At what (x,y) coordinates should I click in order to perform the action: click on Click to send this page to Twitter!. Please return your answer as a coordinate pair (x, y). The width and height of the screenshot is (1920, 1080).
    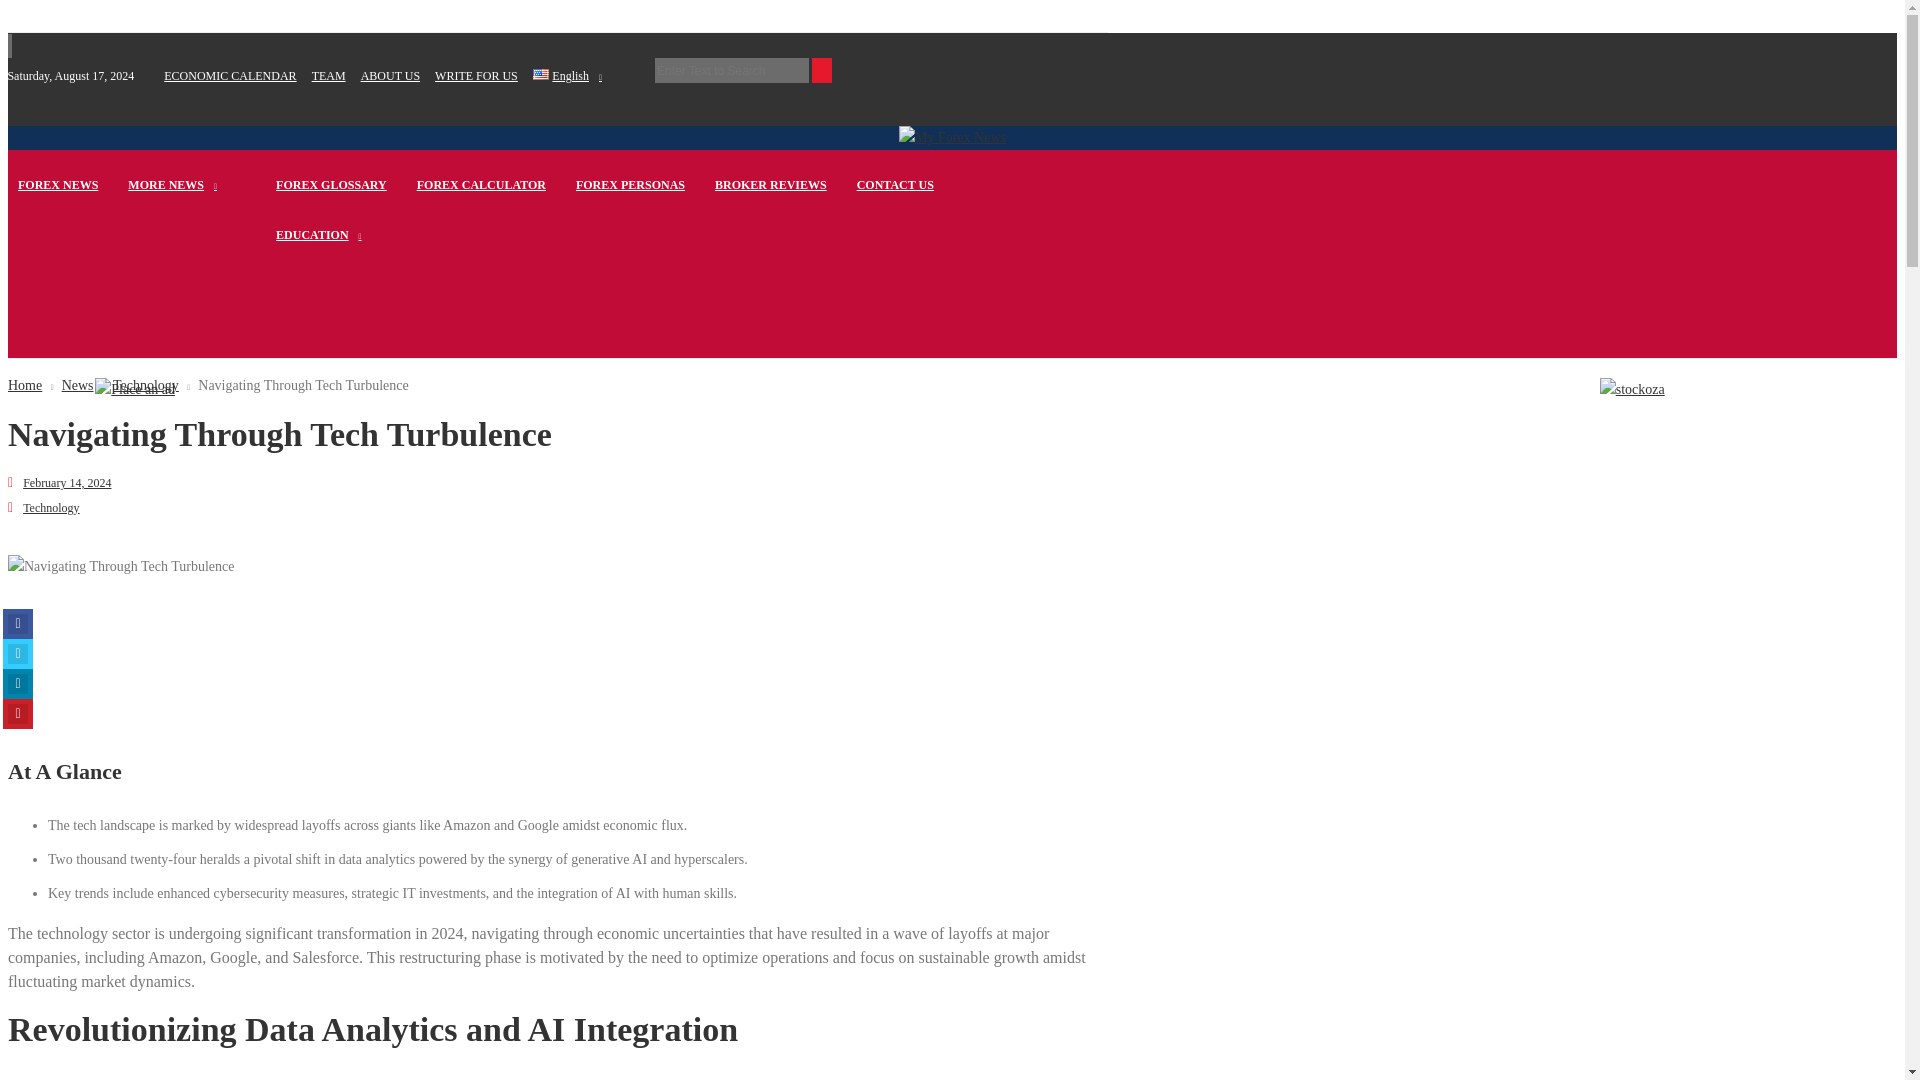
    Looking at the image, I should click on (18, 654).